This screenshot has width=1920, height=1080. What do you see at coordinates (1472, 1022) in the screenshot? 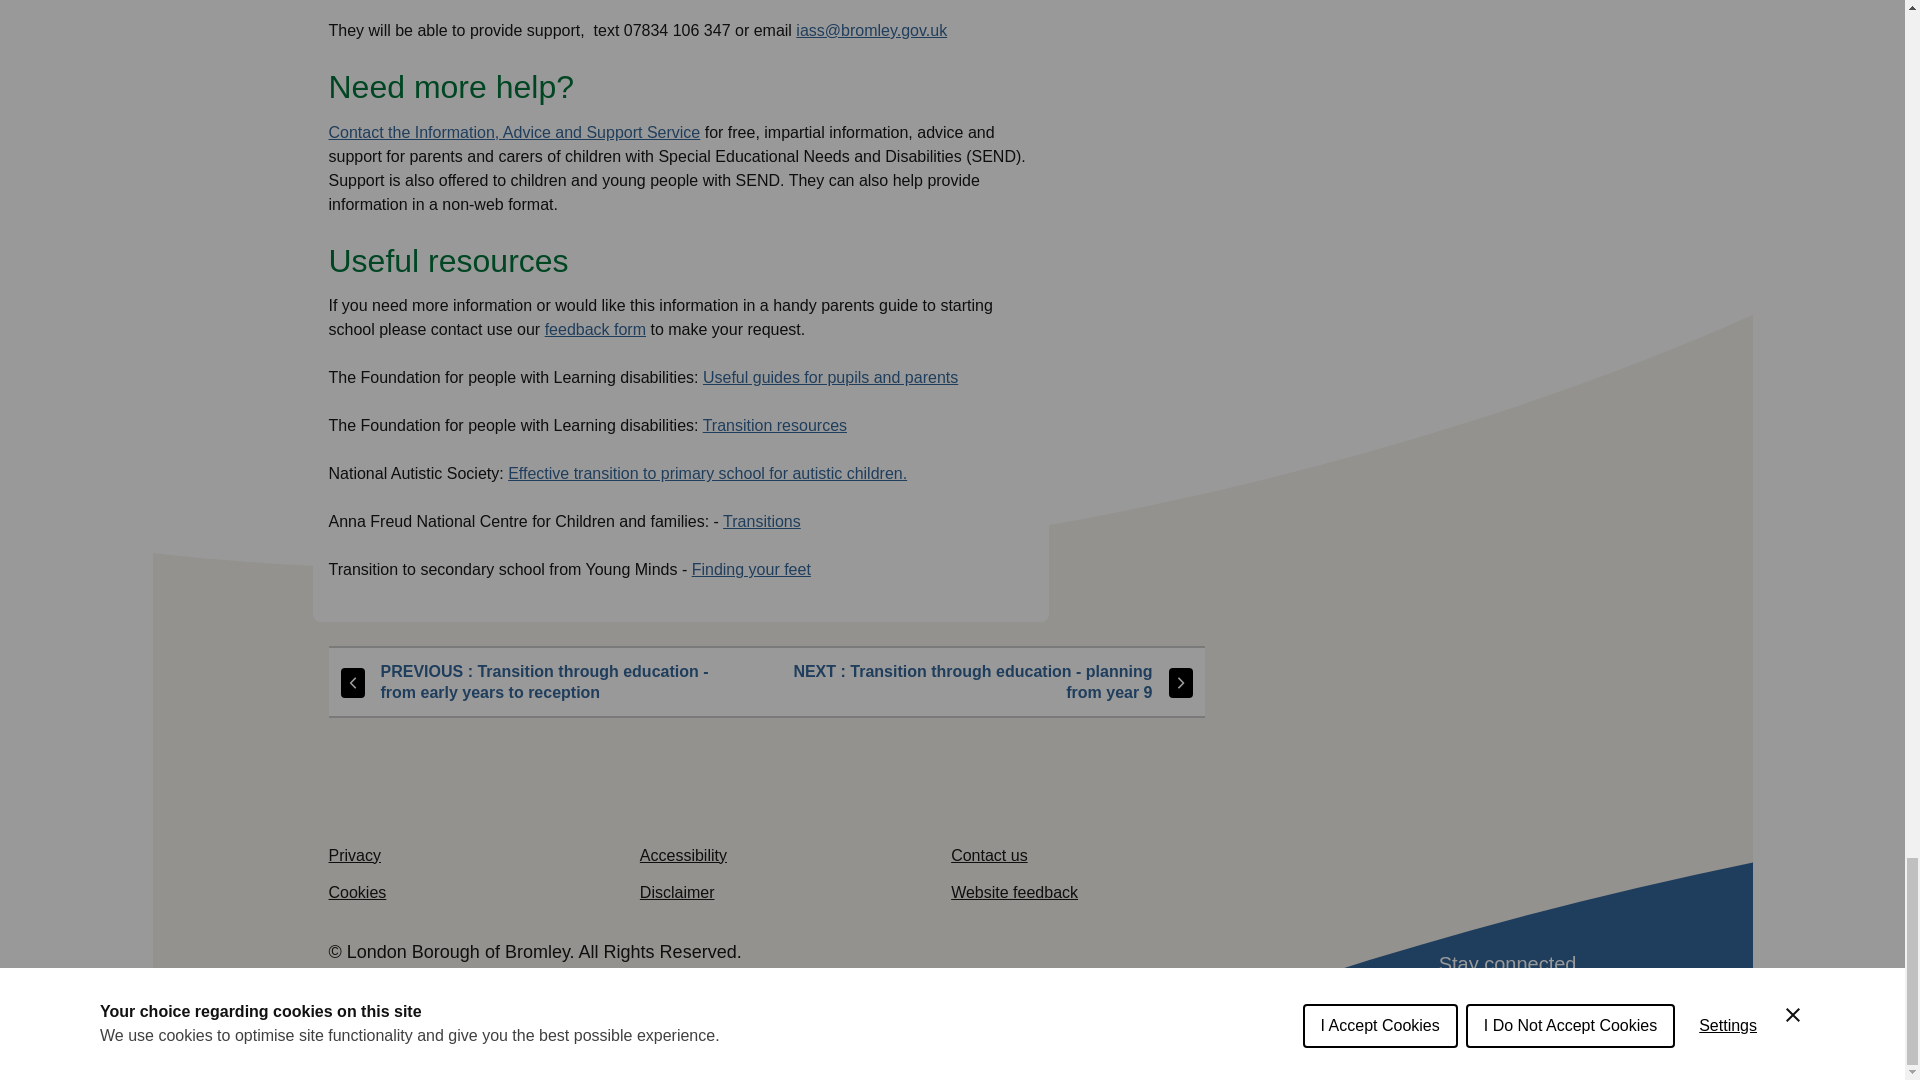
I see `Instagram` at bounding box center [1472, 1022].